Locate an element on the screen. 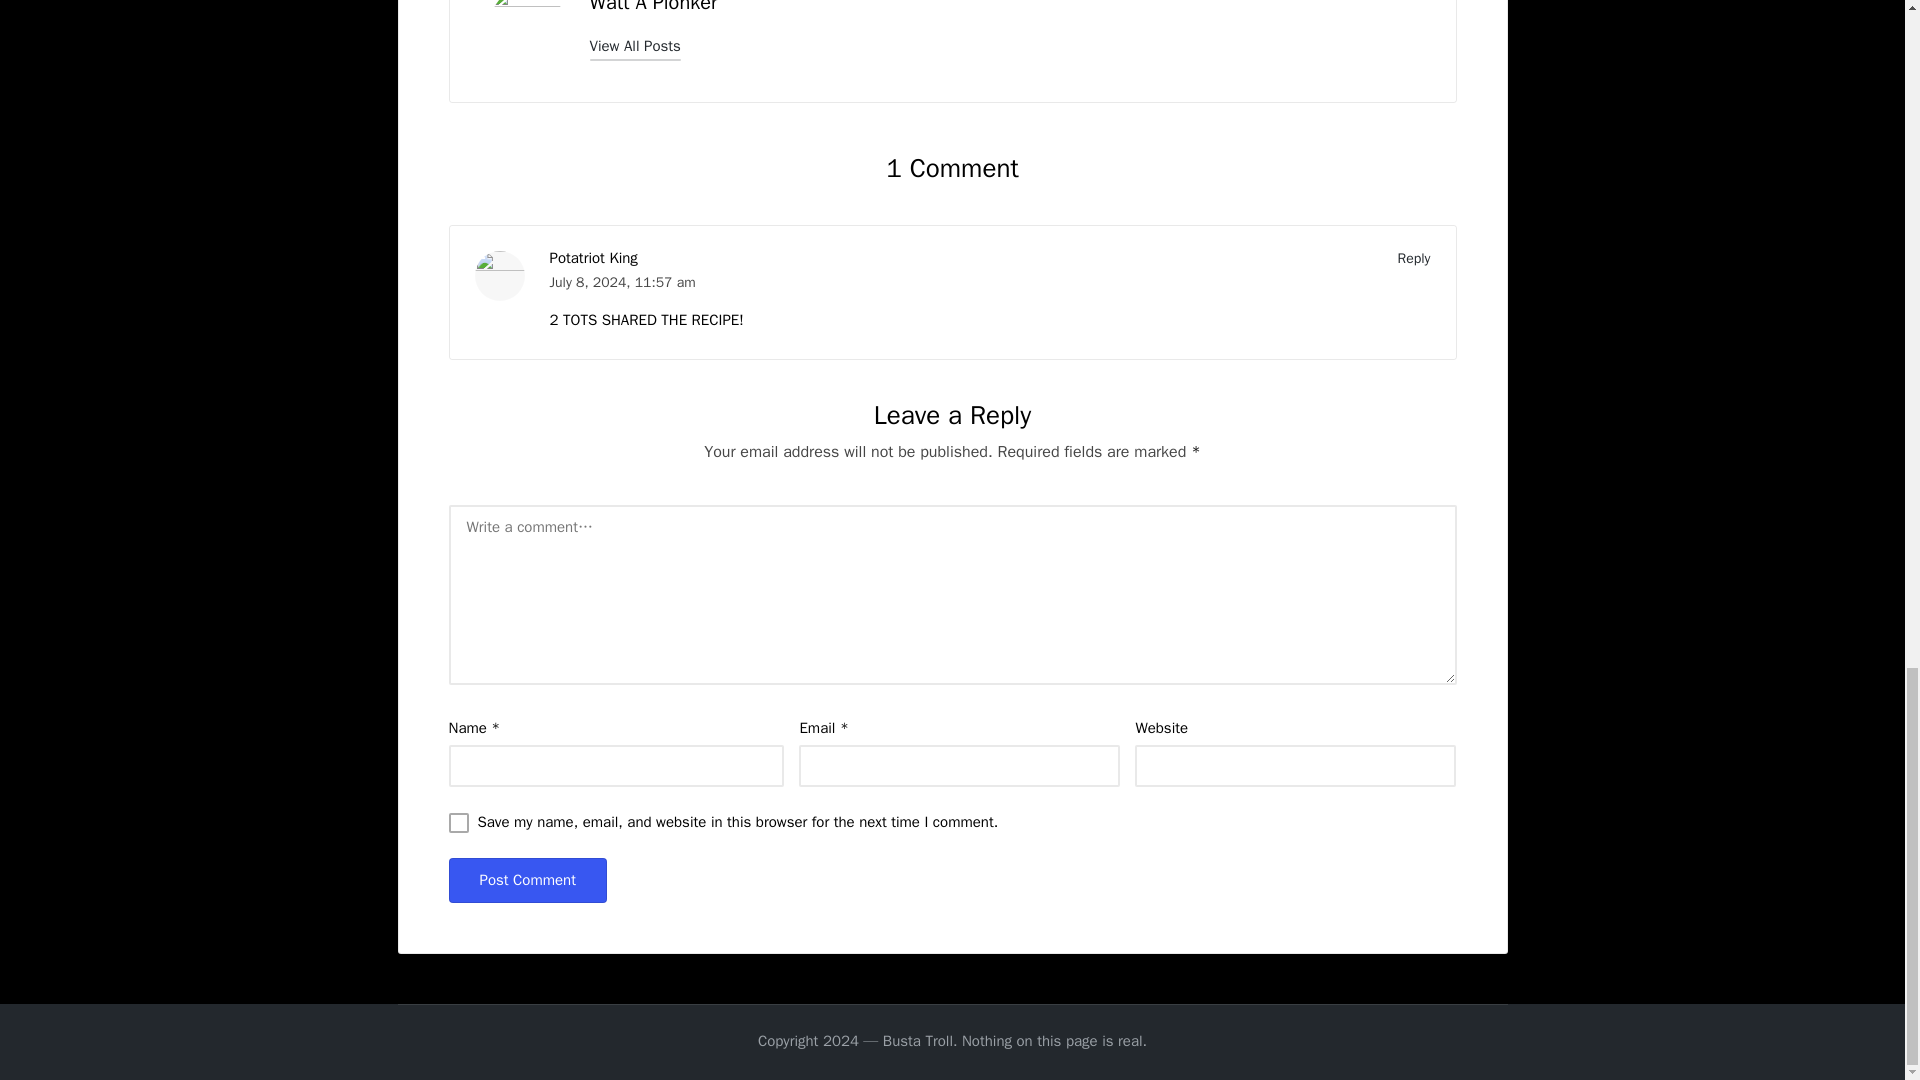 The height and width of the screenshot is (1080, 1920). View All Posts is located at coordinates (635, 46).